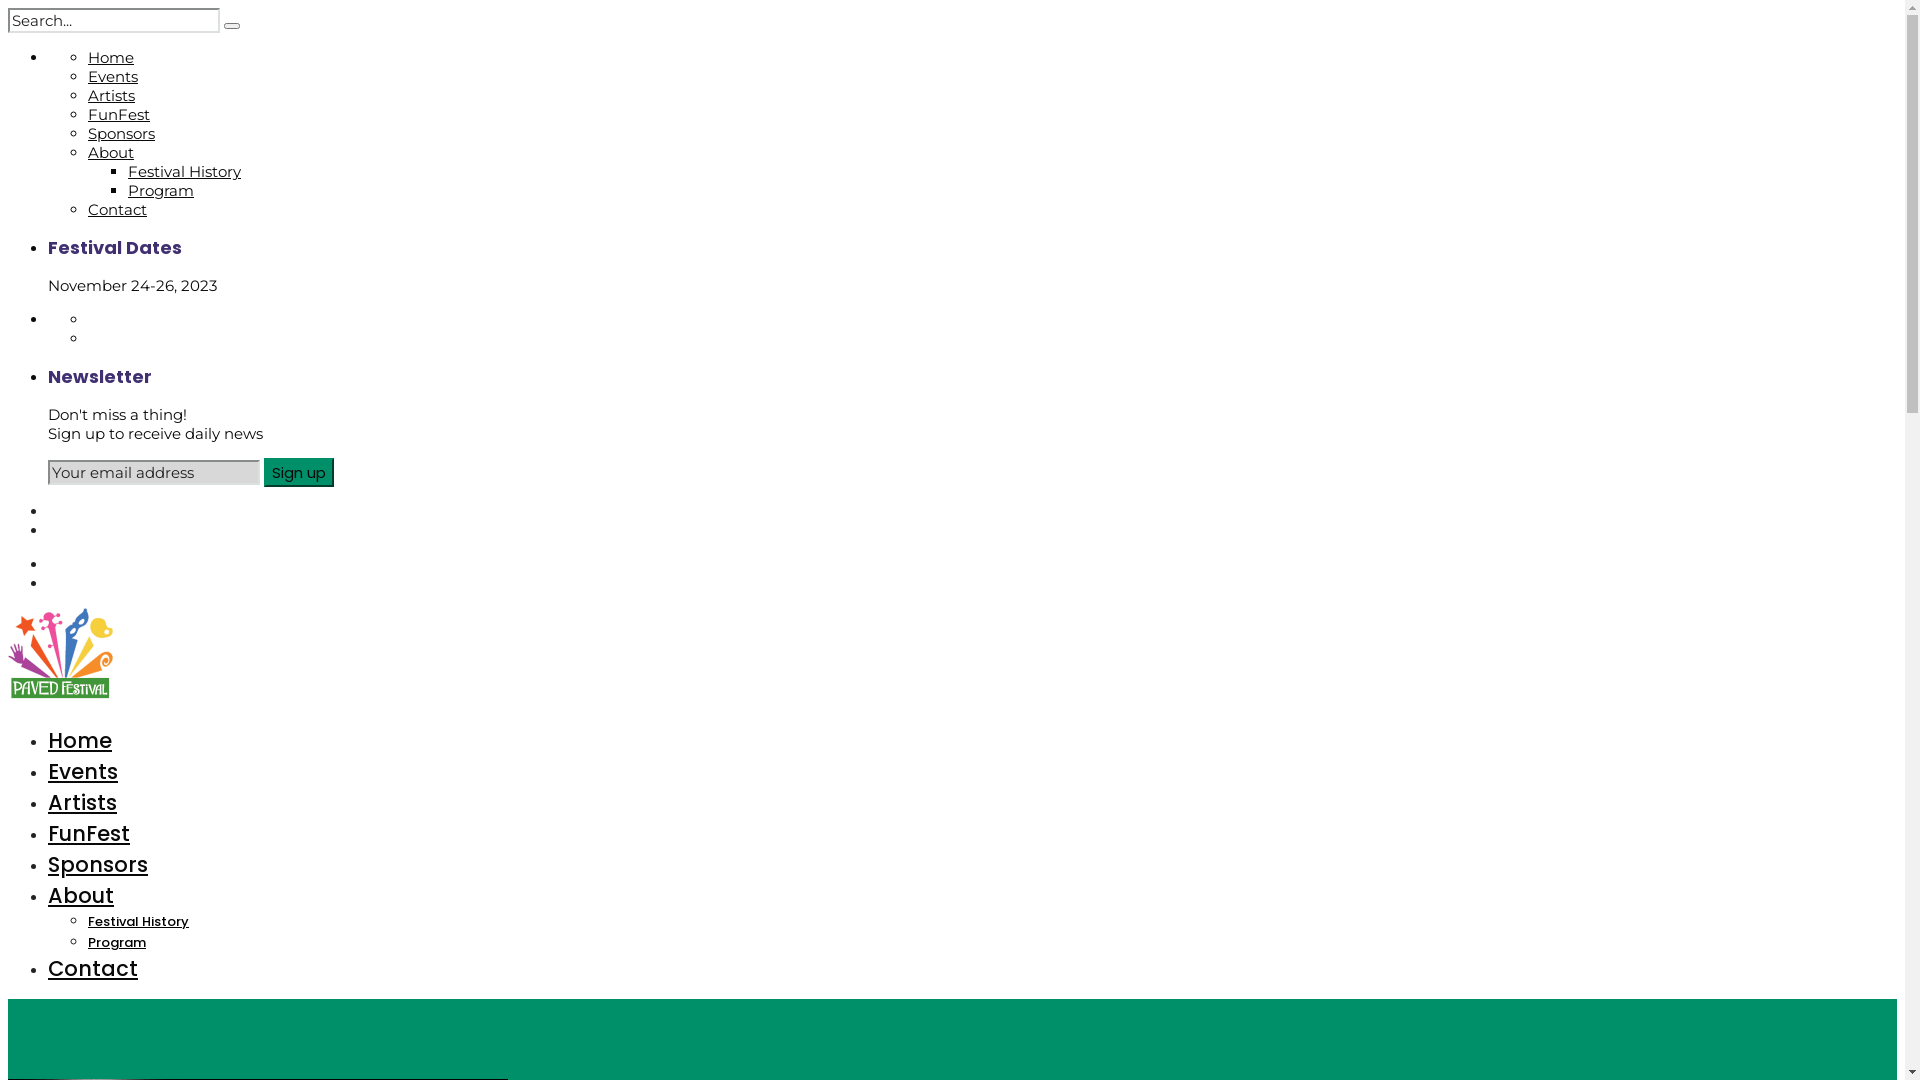 The image size is (1920, 1080). I want to click on Events, so click(83, 772).